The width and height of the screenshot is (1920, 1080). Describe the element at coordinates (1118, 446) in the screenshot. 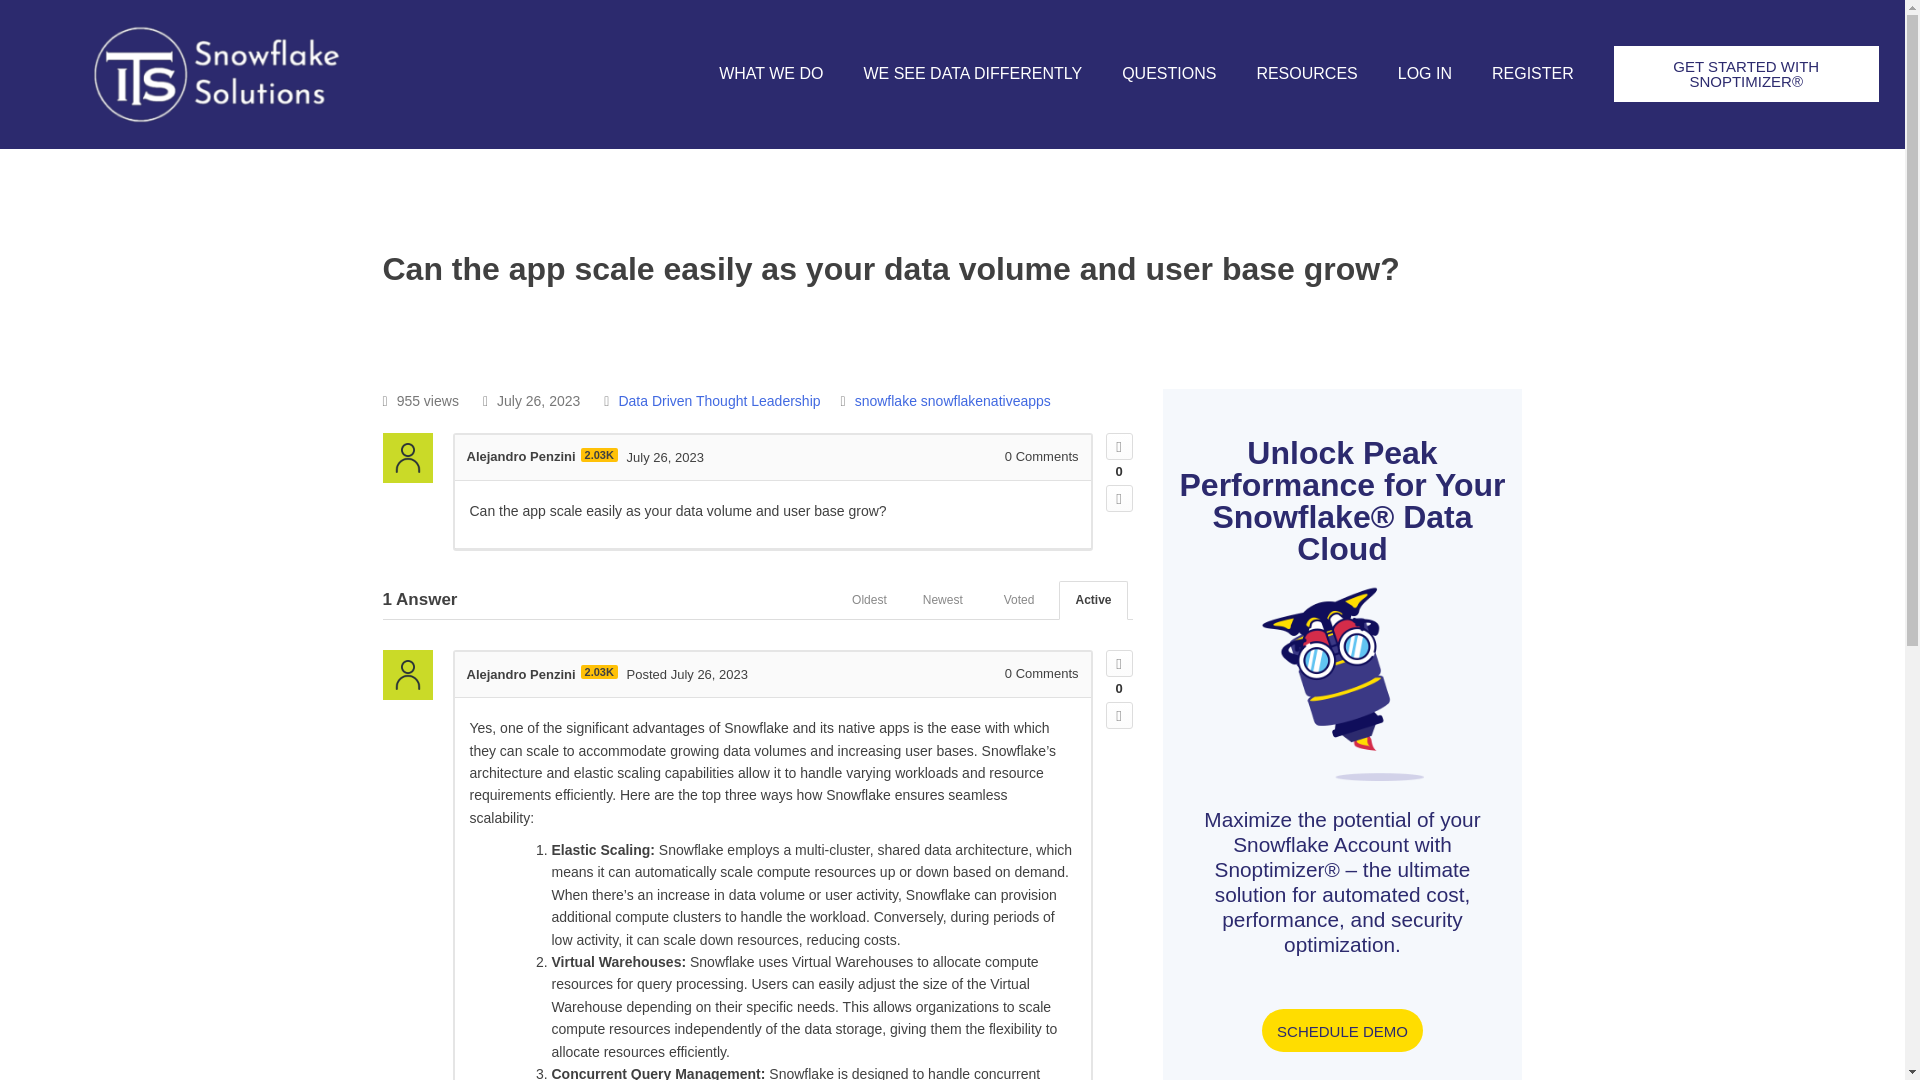

I see `Up vote this question` at that location.